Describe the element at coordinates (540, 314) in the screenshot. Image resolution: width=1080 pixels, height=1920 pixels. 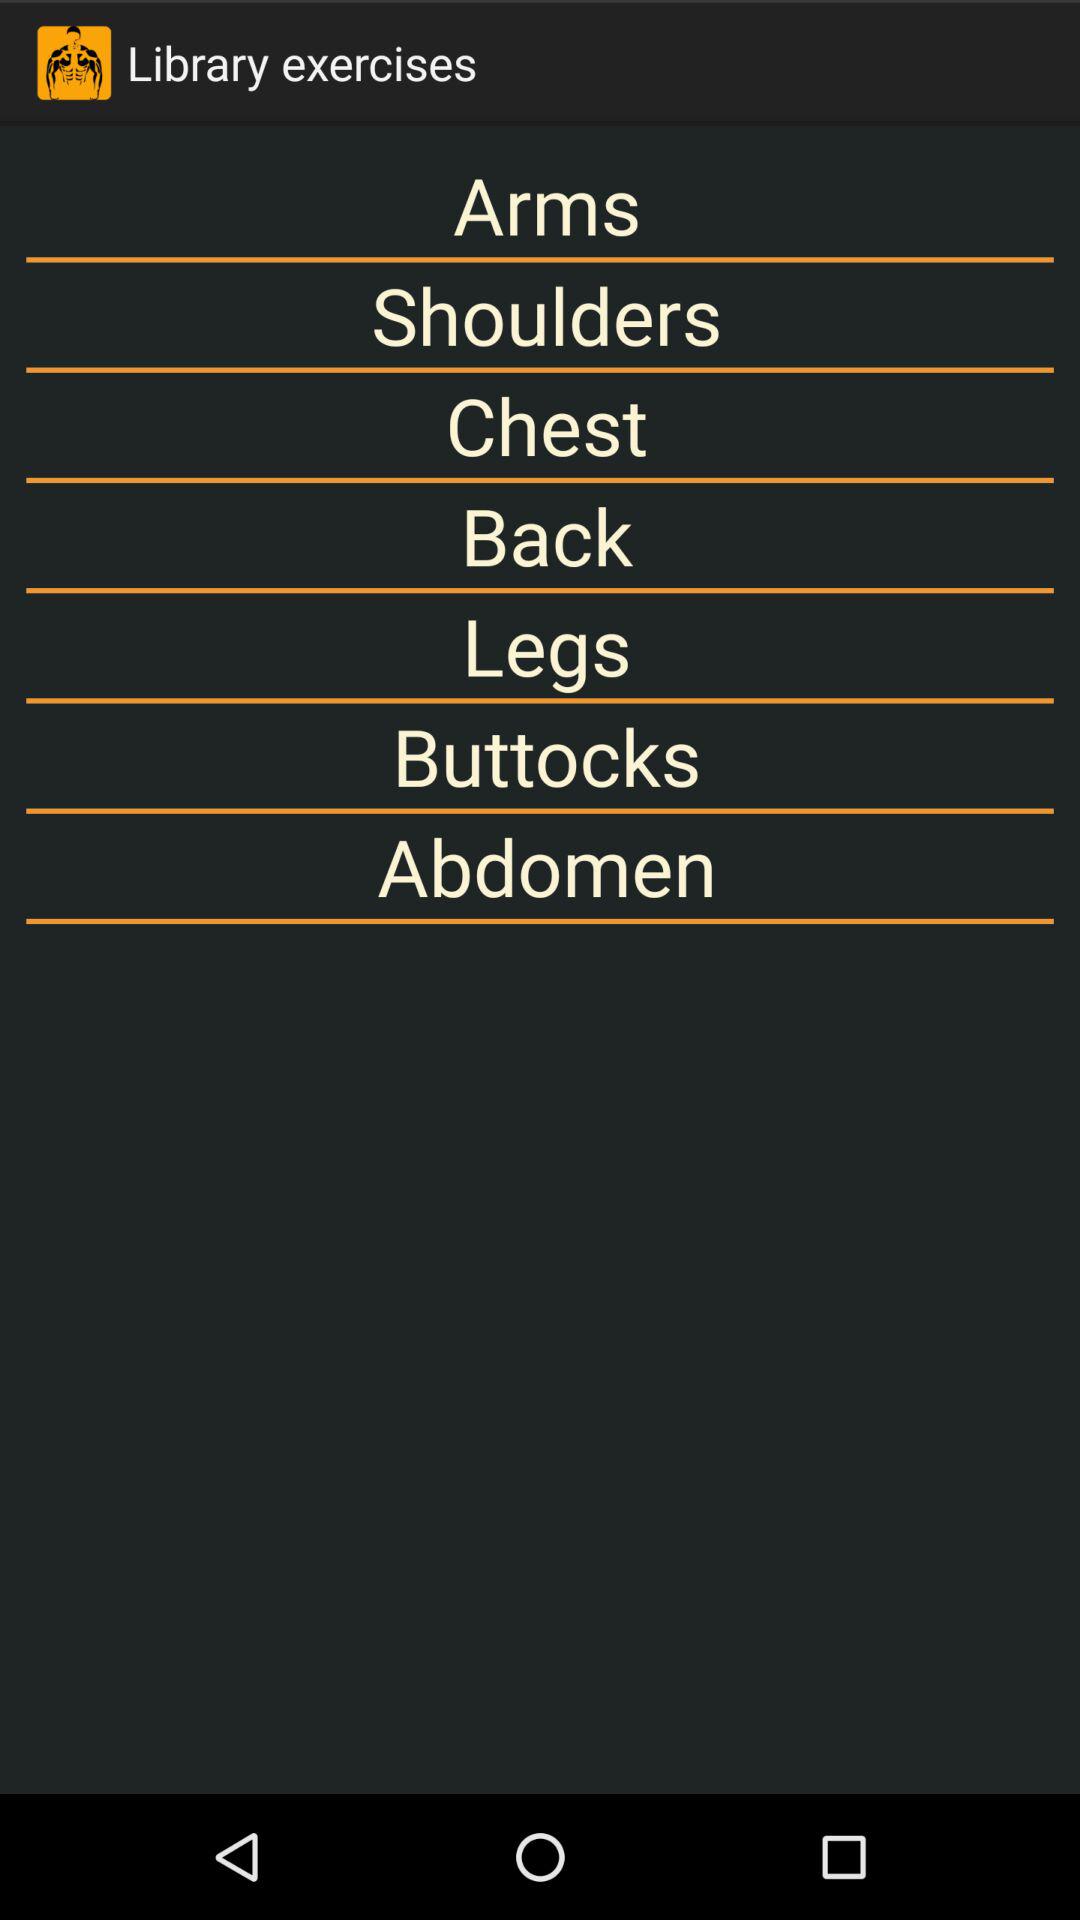
I see `choose app above chest item` at that location.